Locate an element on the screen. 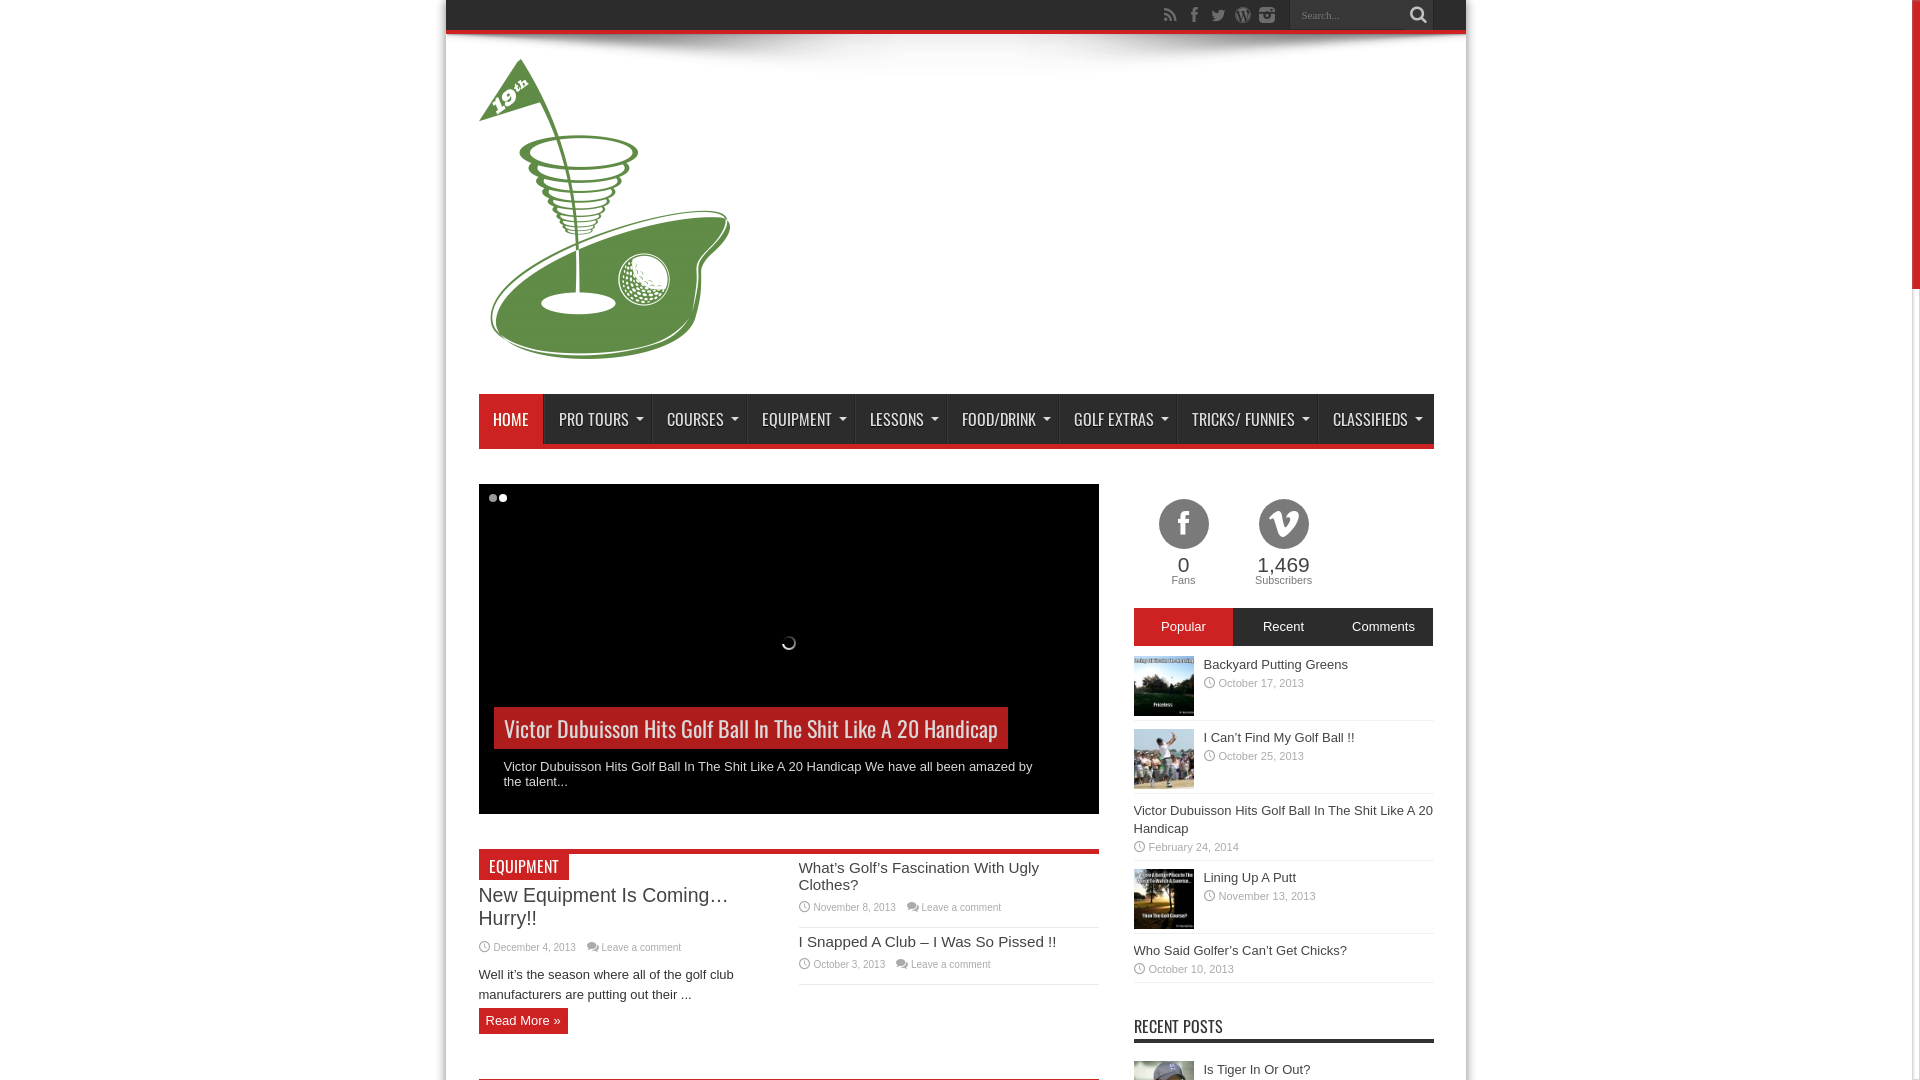  Backyard Putting Greens is located at coordinates (1276, 664).